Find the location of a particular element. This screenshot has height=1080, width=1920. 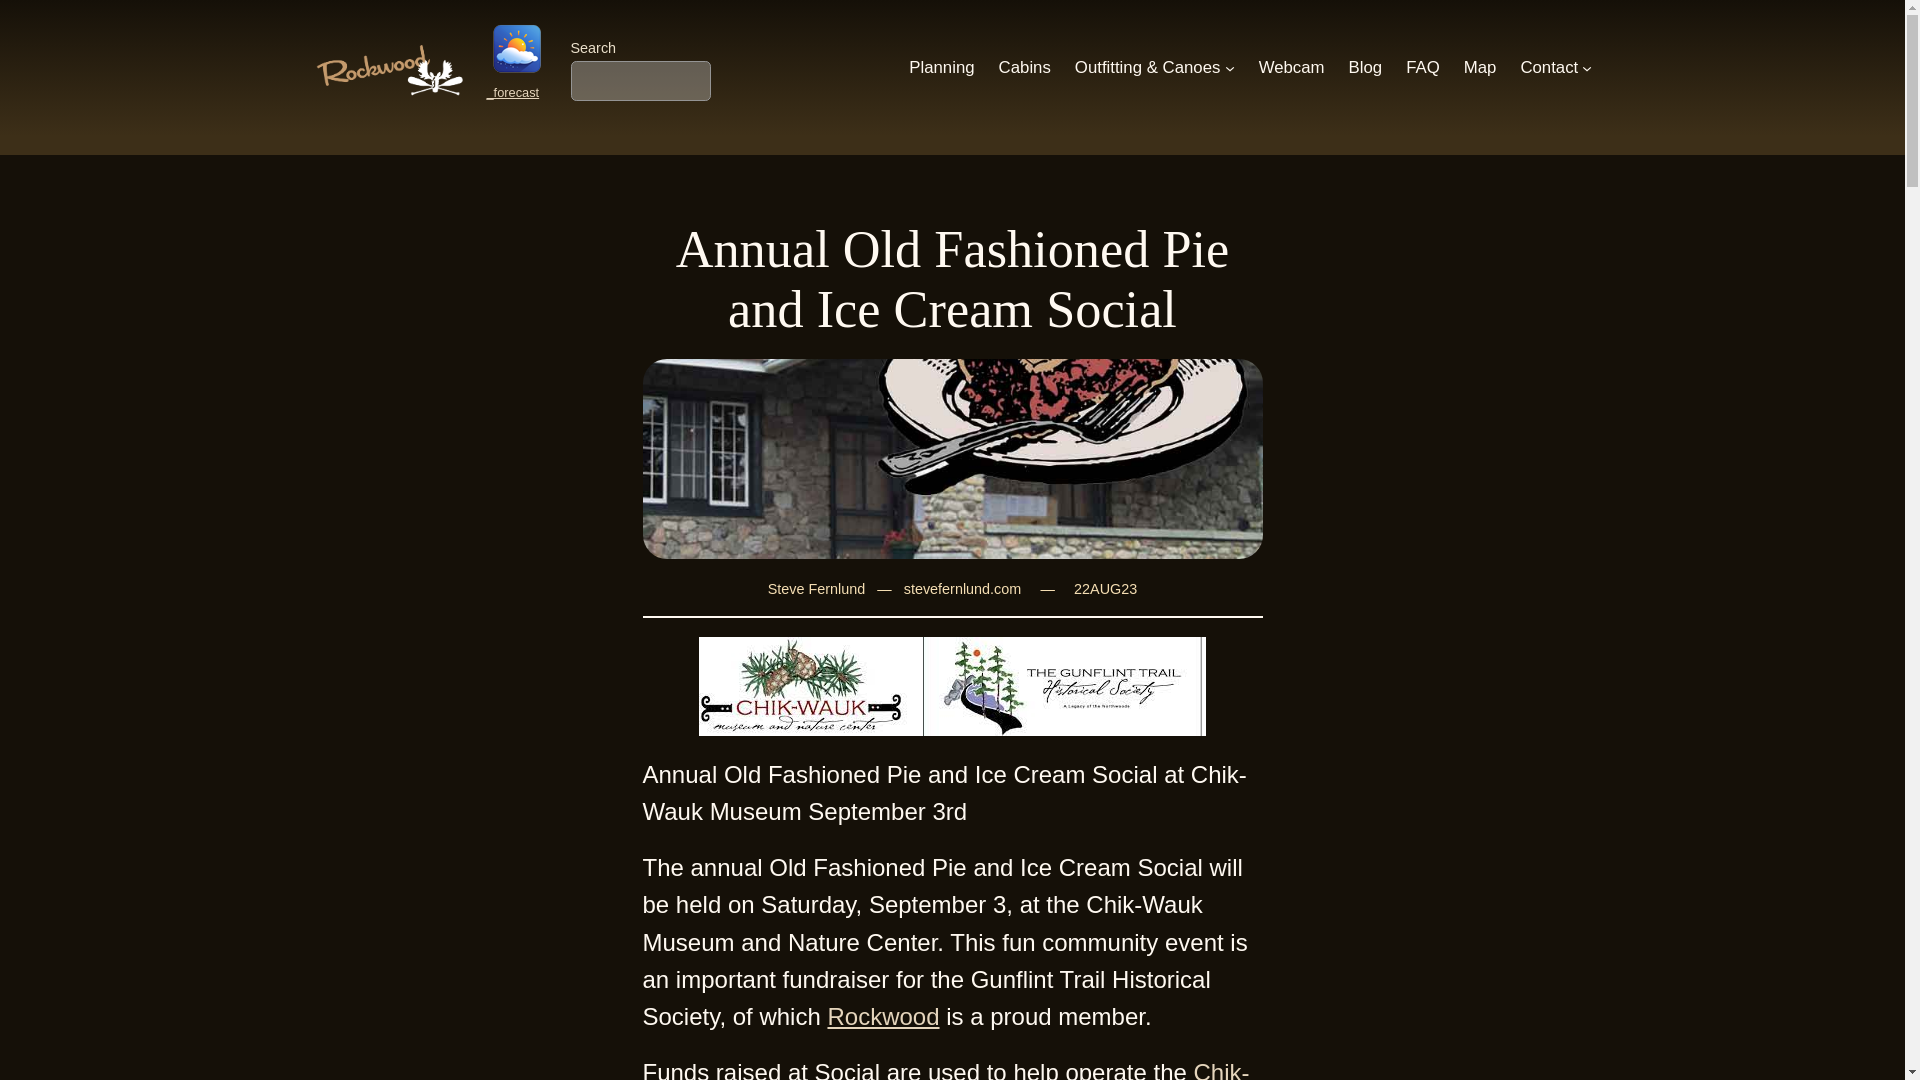

News and information on Rockwood Lodge is located at coordinates (1366, 68).